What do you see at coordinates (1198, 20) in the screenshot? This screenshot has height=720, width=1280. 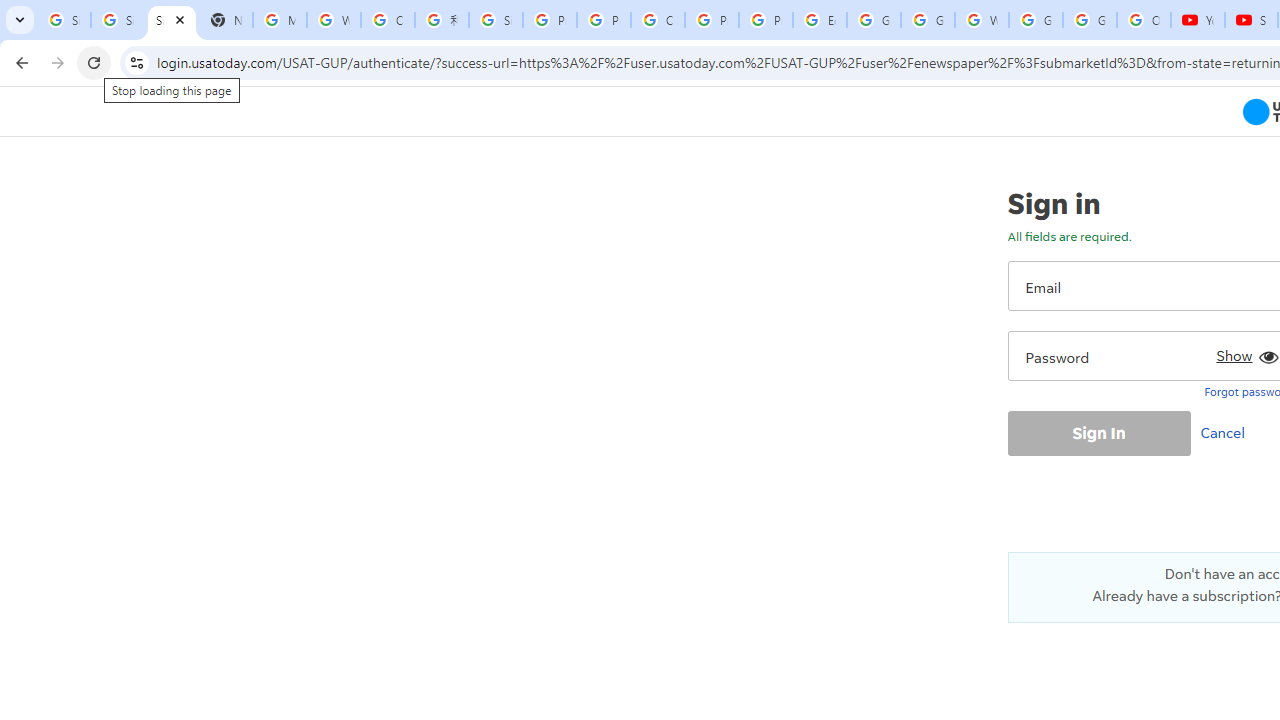 I see `YouTube` at bounding box center [1198, 20].